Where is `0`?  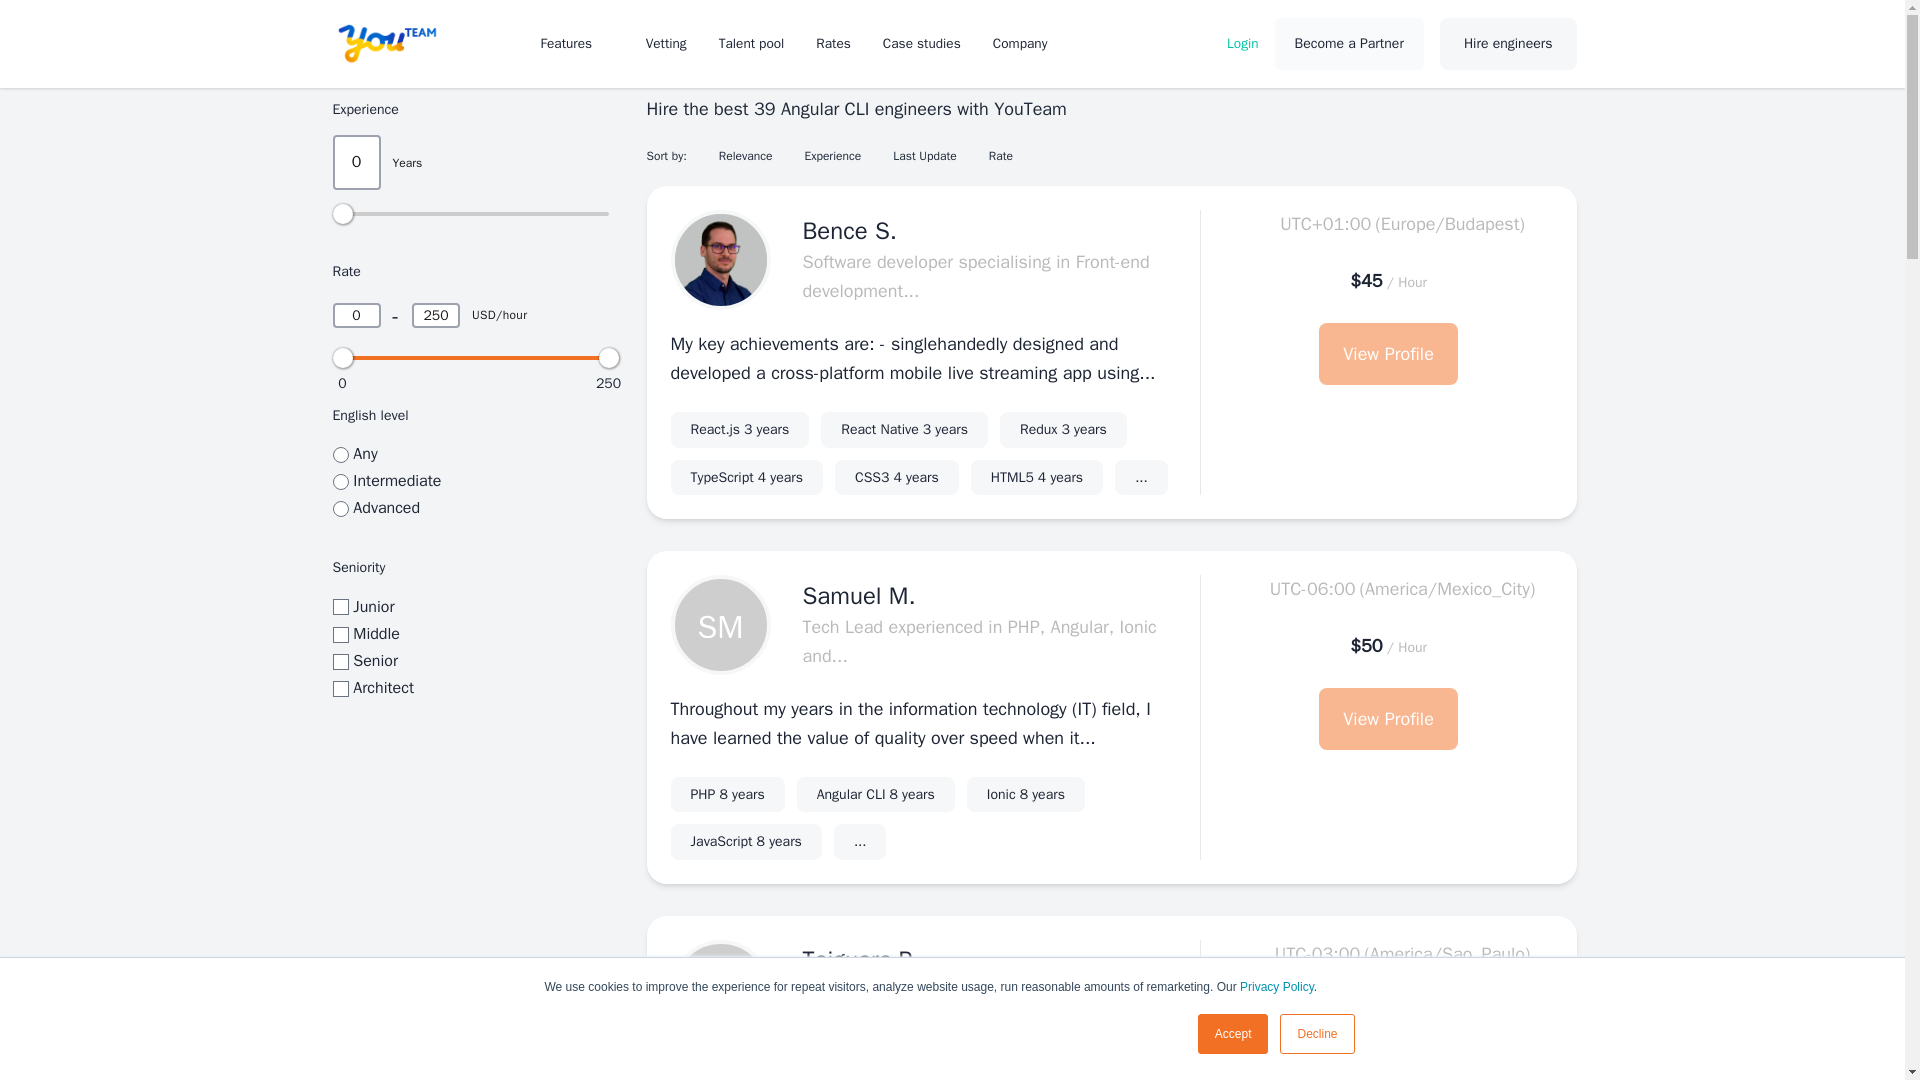
0 is located at coordinates (340, 606).